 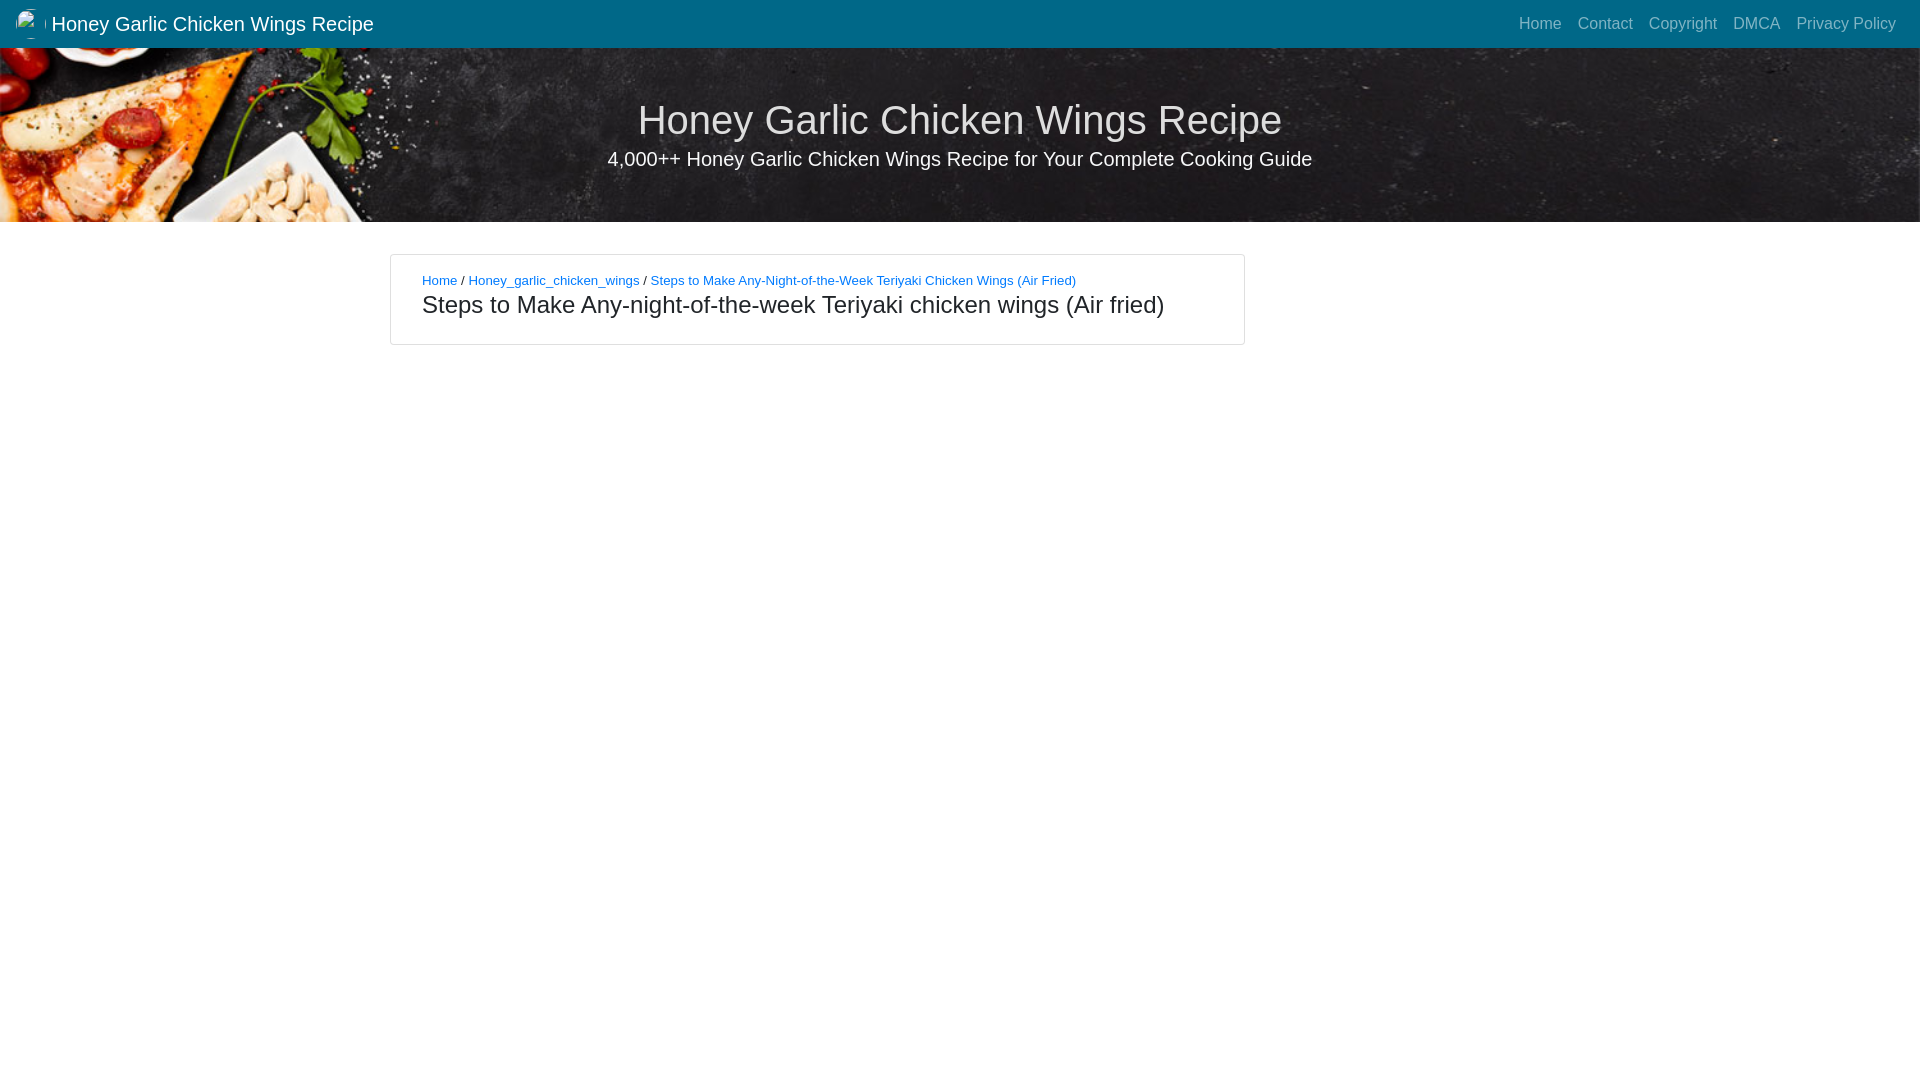 I want to click on Copyright, so click(x=1682, y=24).